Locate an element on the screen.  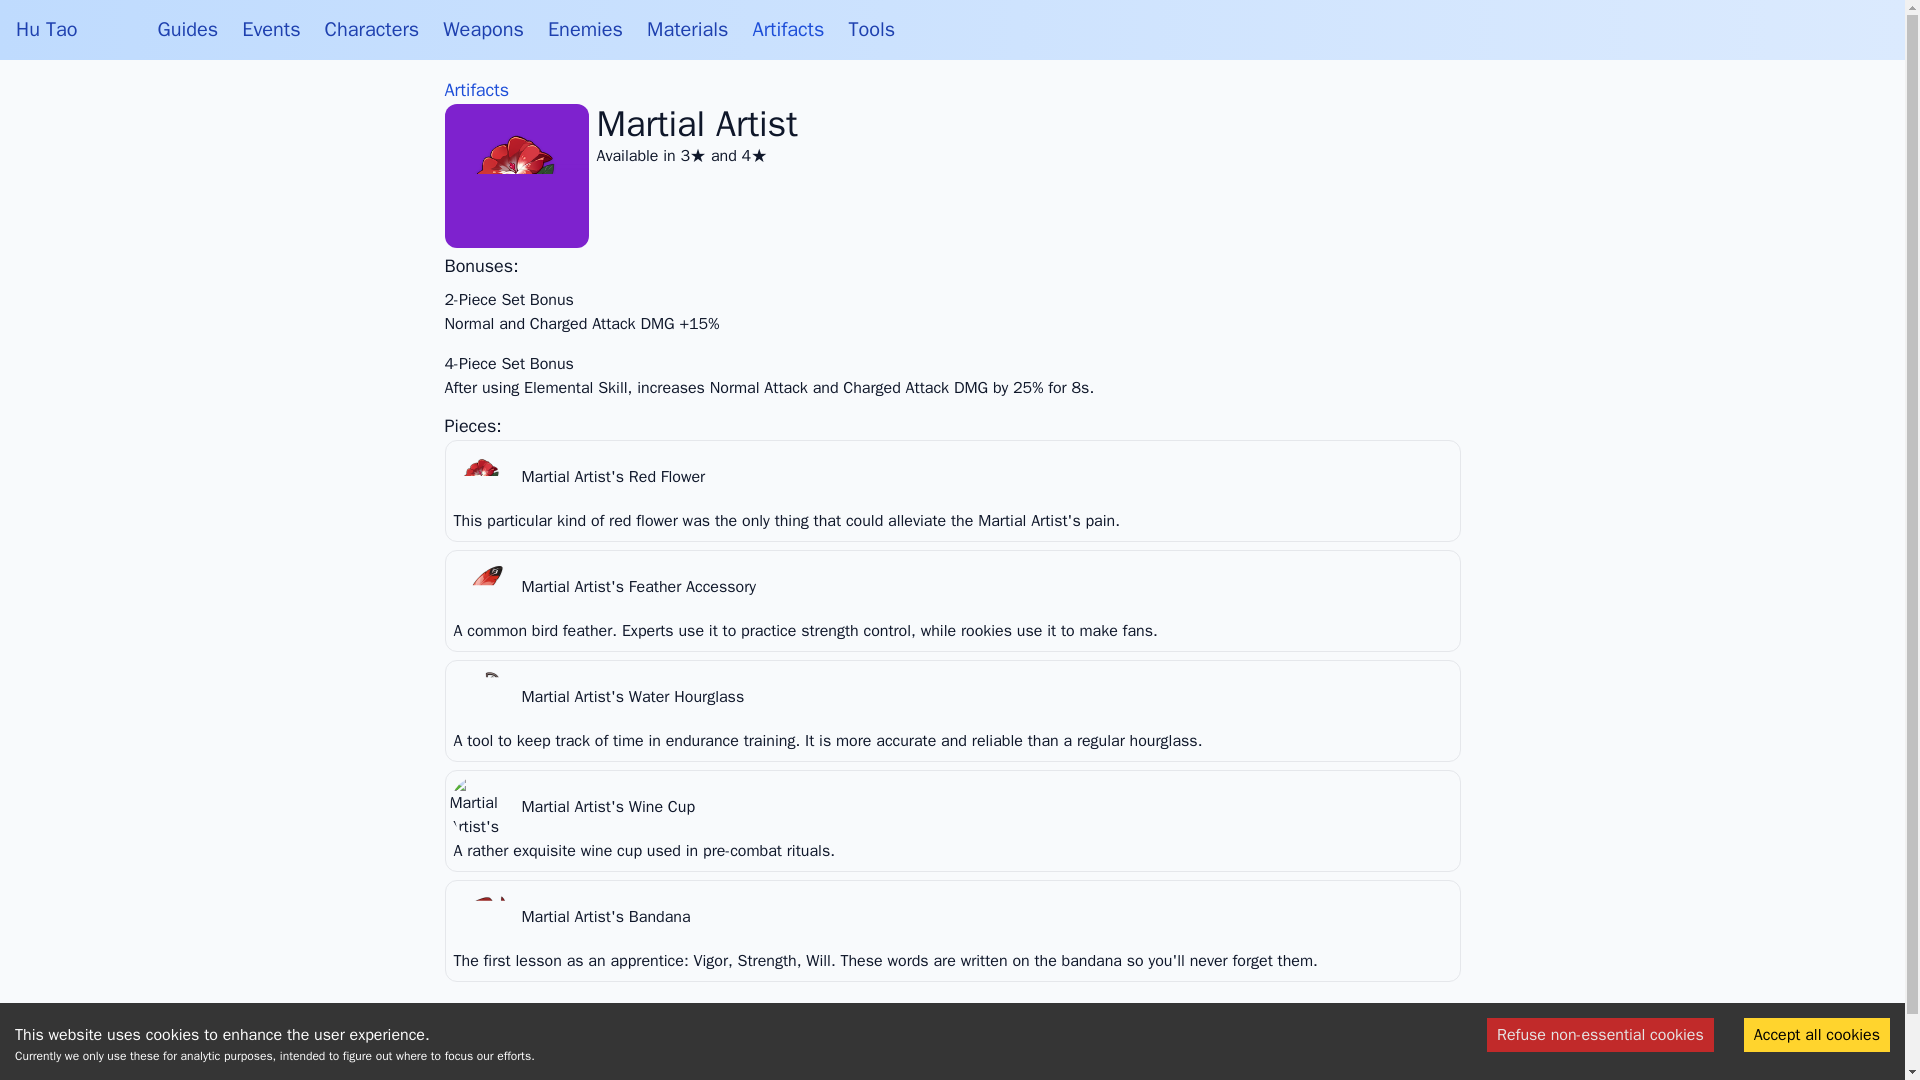
Enemies is located at coordinates (584, 30).